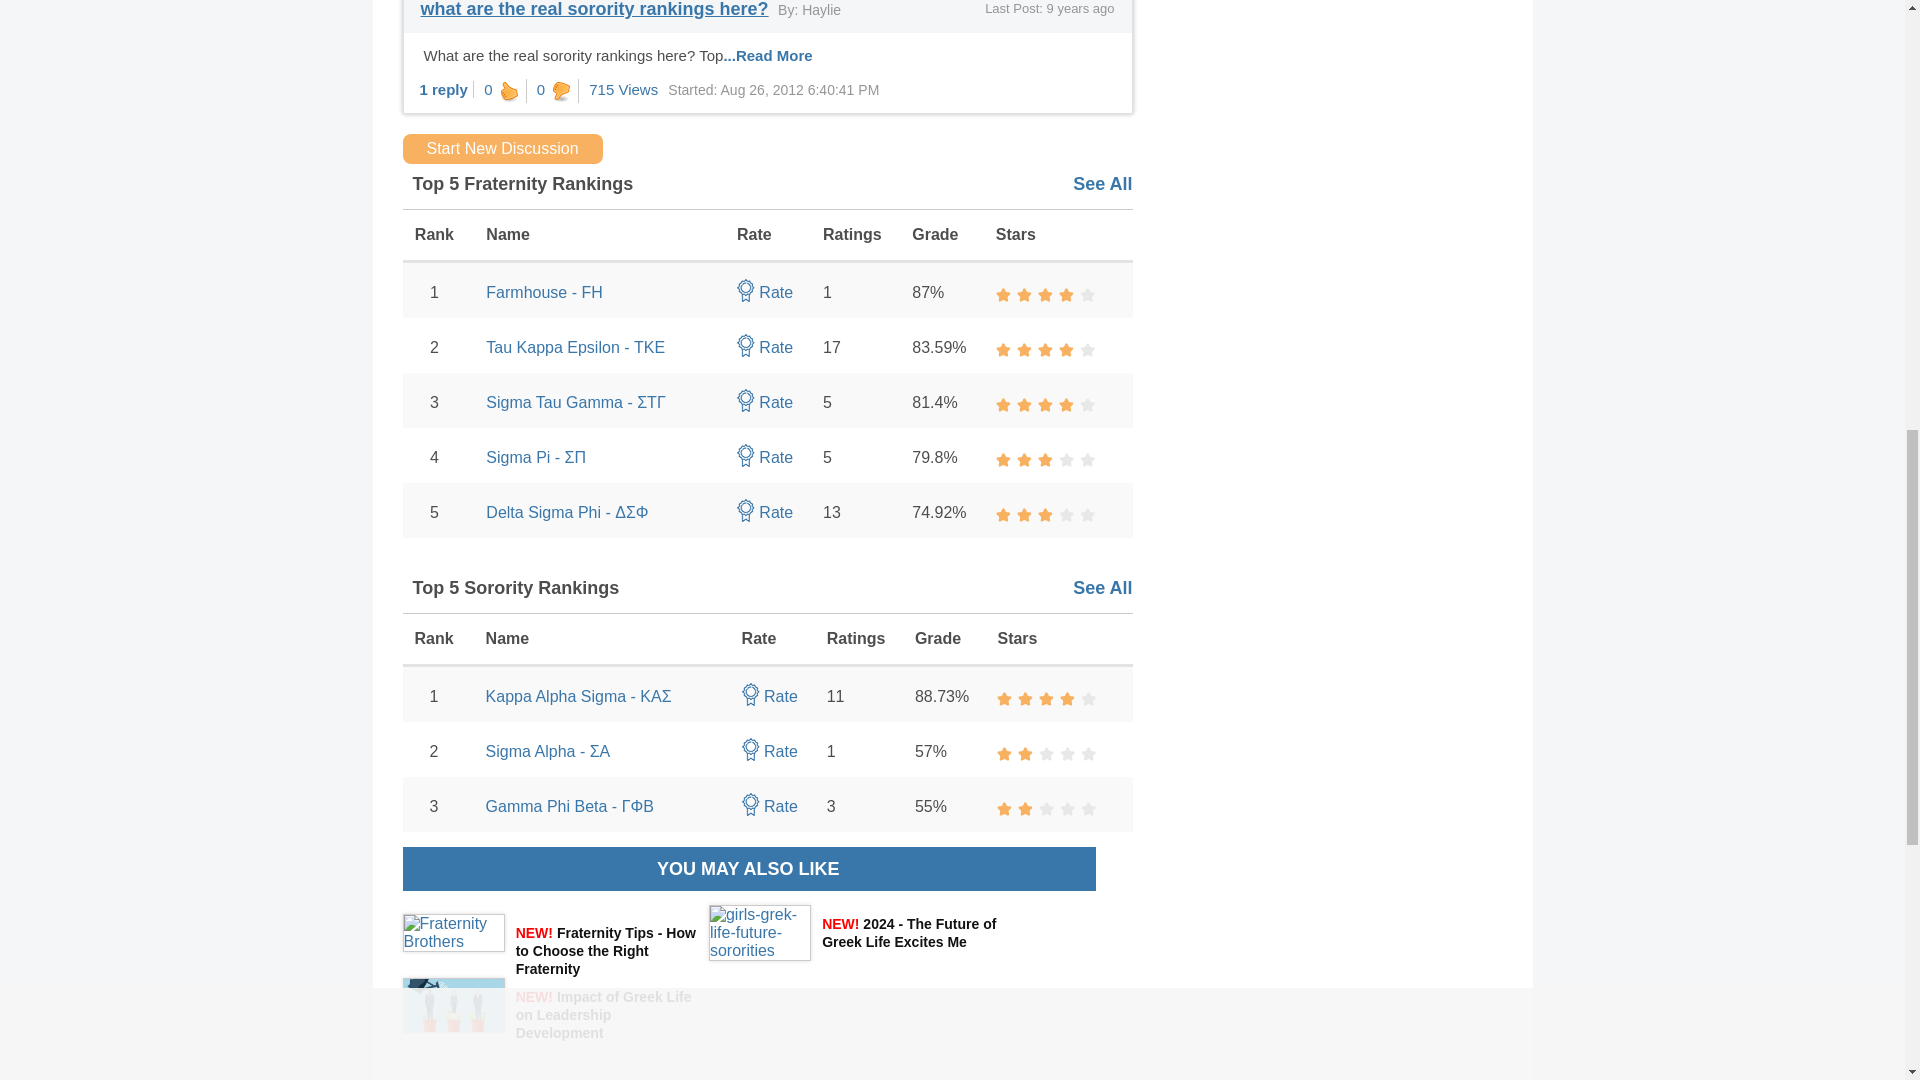 The width and height of the screenshot is (1920, 1080). I want to click on See All, so click(1102, 184).